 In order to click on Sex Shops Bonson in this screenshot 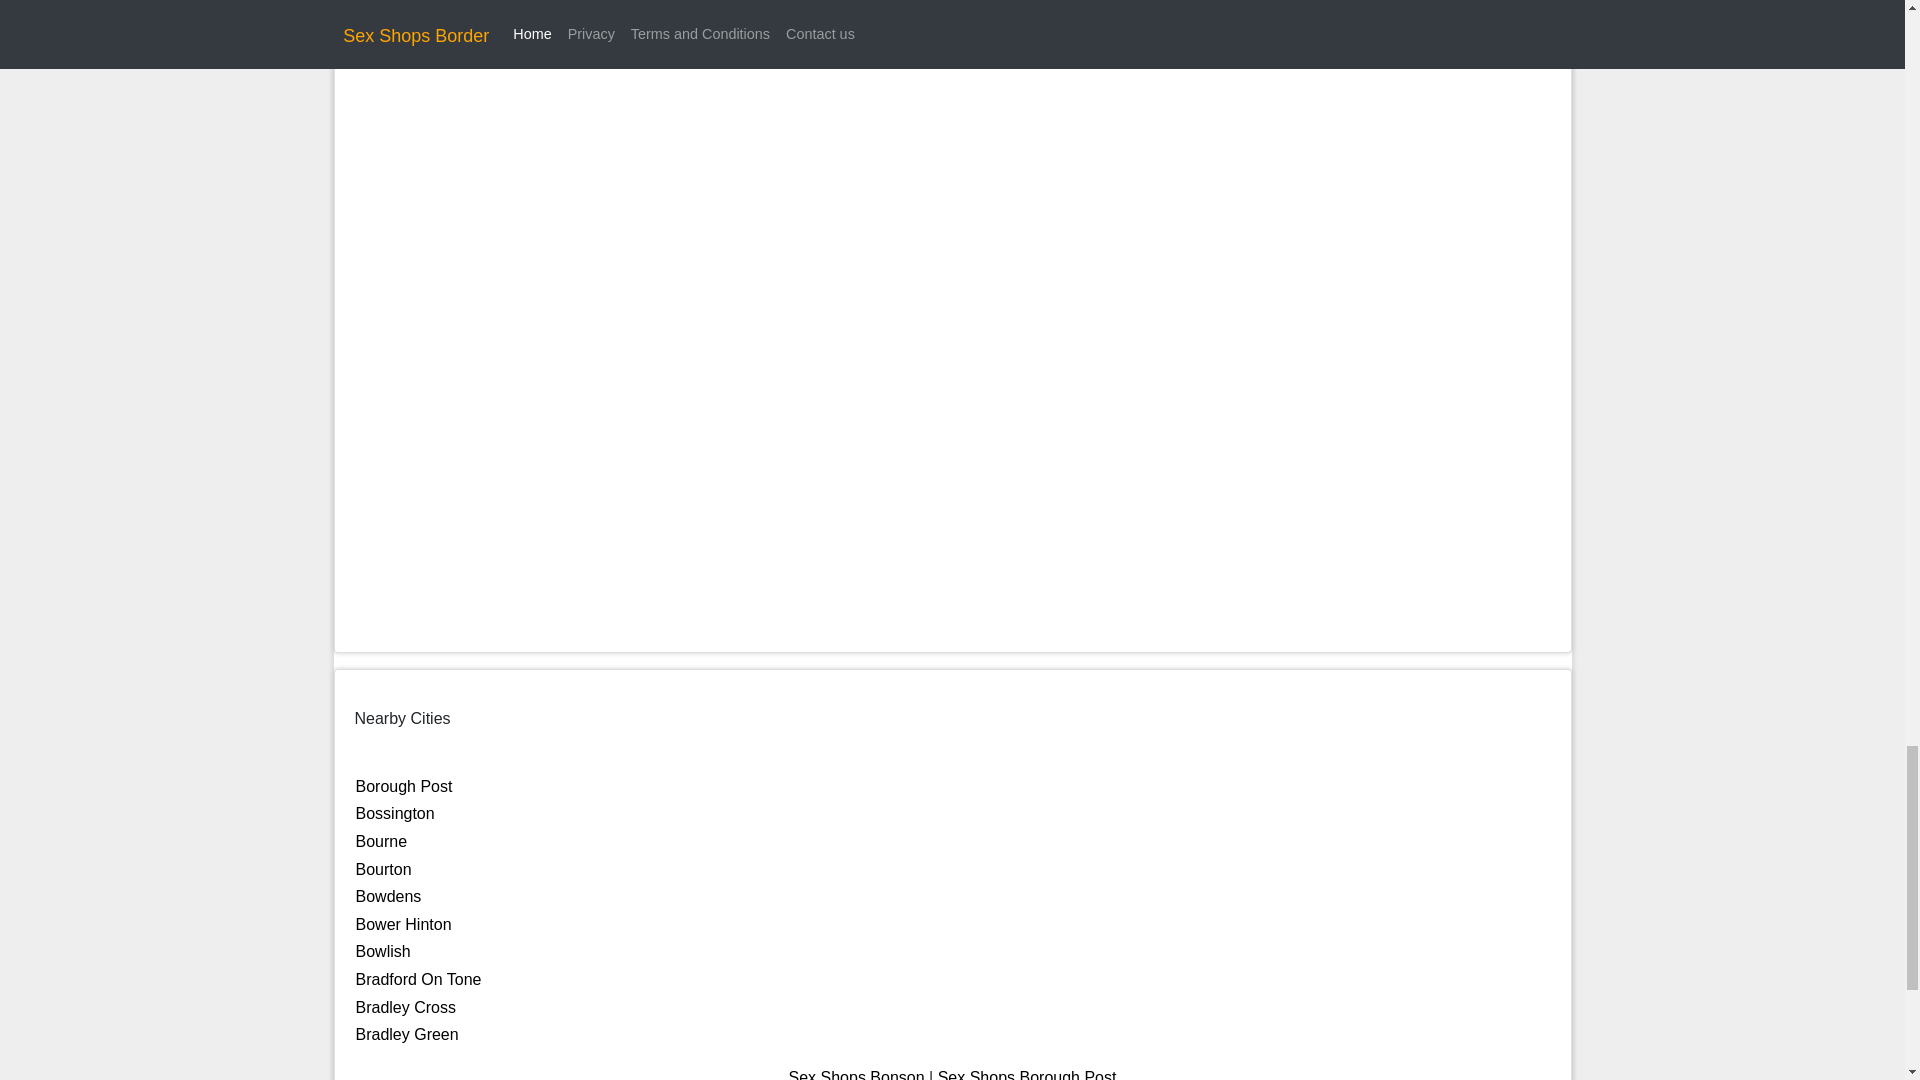, I will do `click(857, 1074)`.